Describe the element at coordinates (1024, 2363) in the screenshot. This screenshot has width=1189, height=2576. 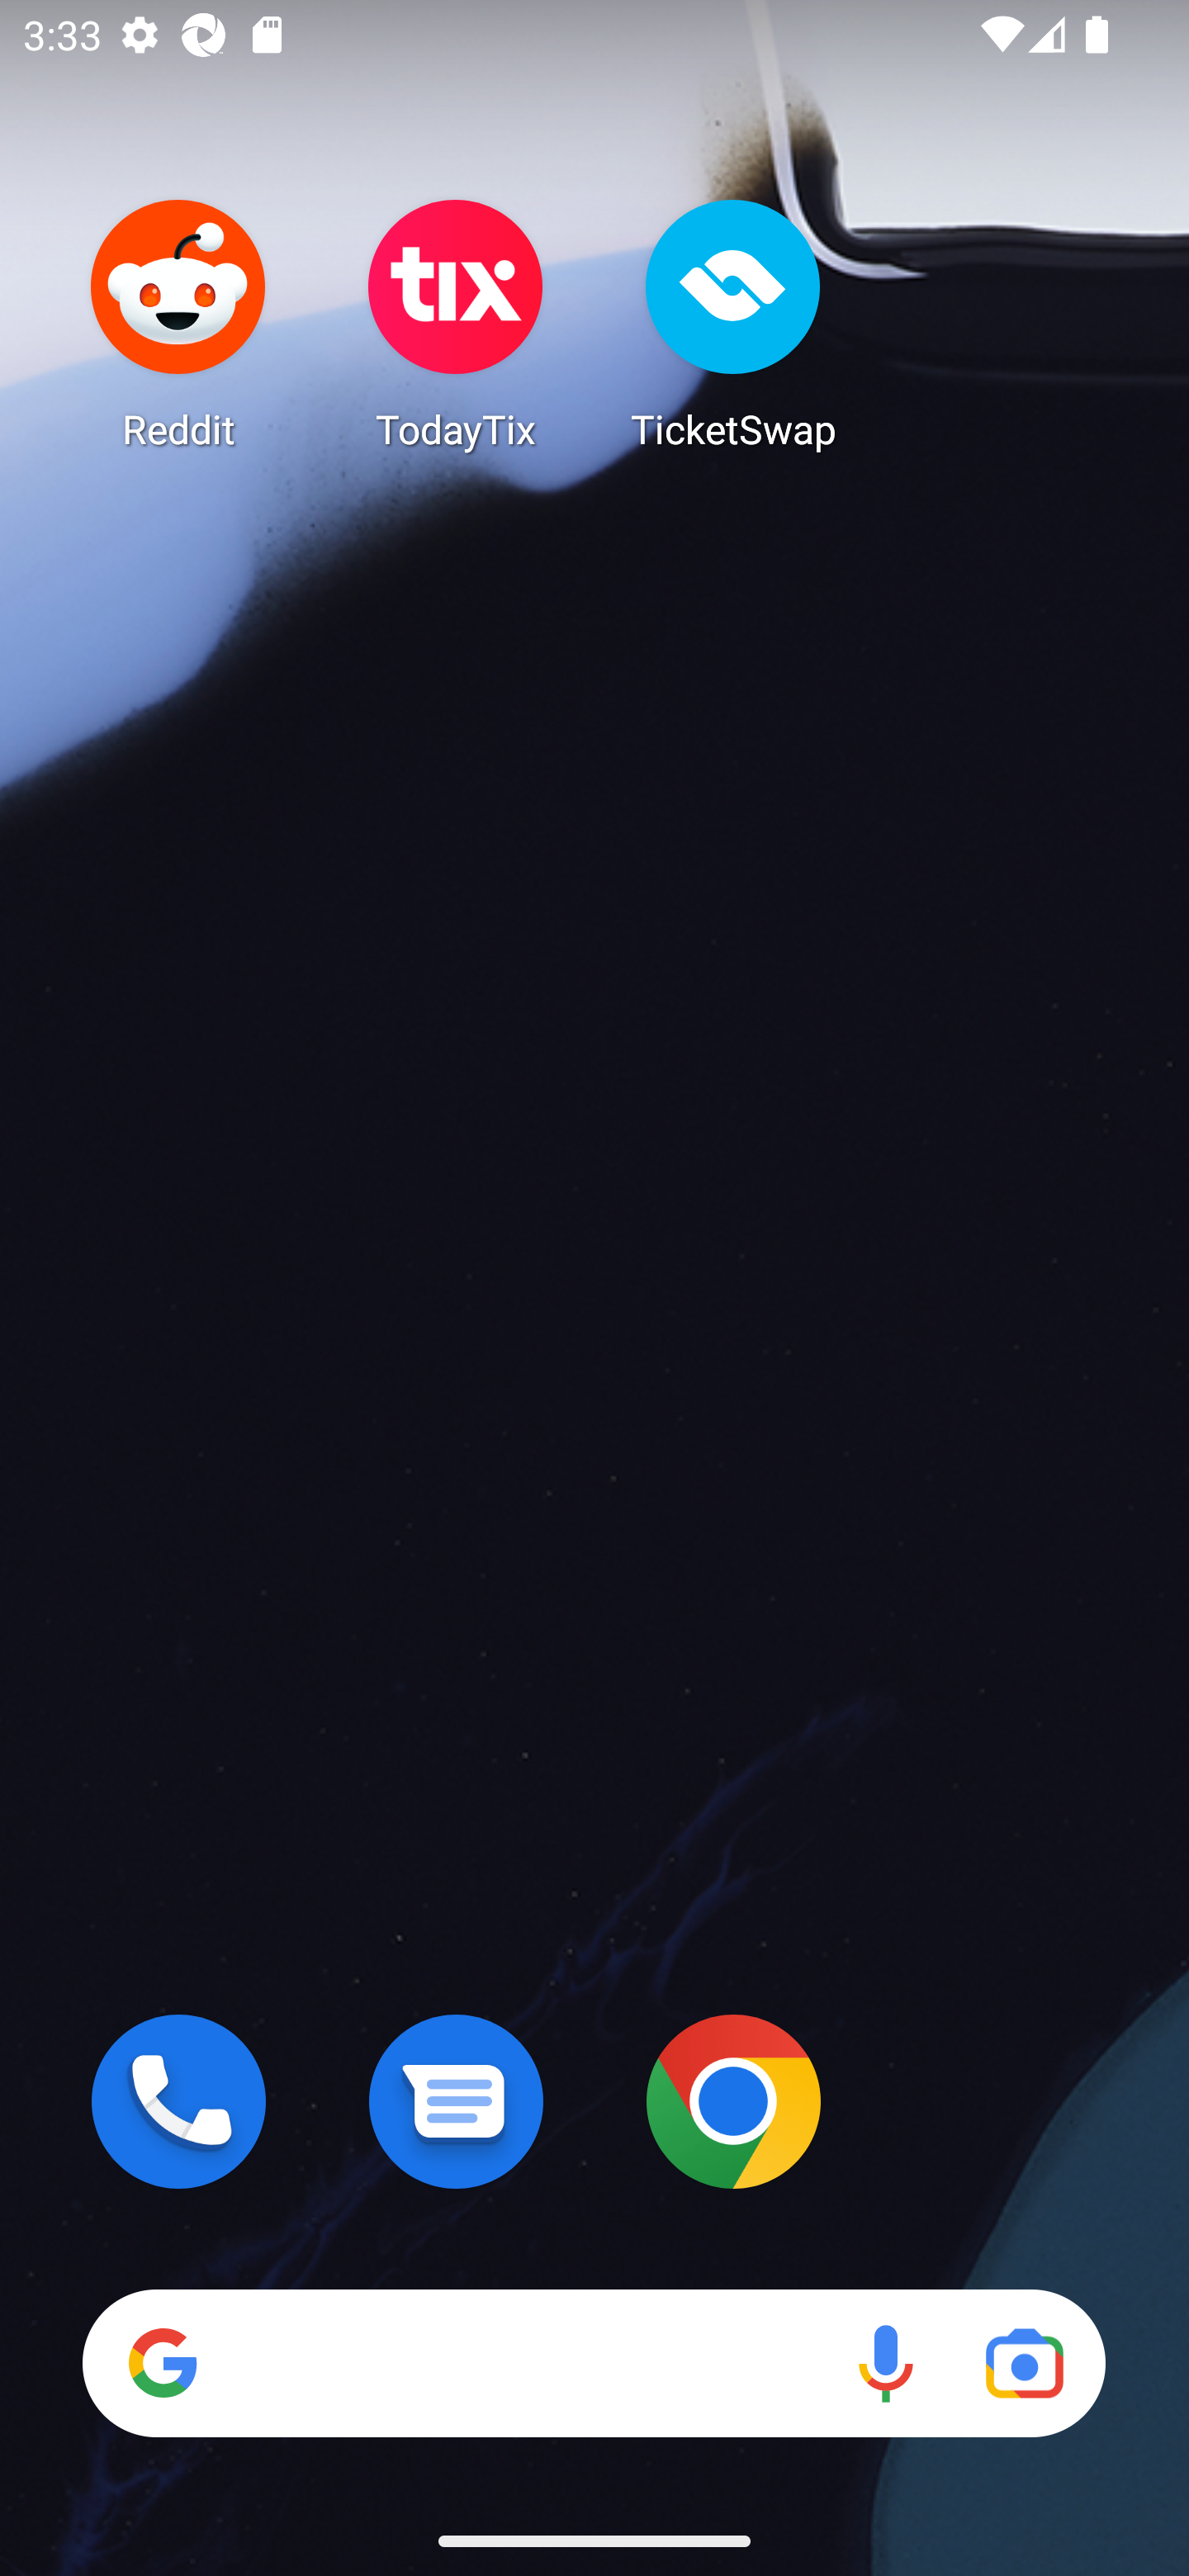
I see `Google Lens` at that location.